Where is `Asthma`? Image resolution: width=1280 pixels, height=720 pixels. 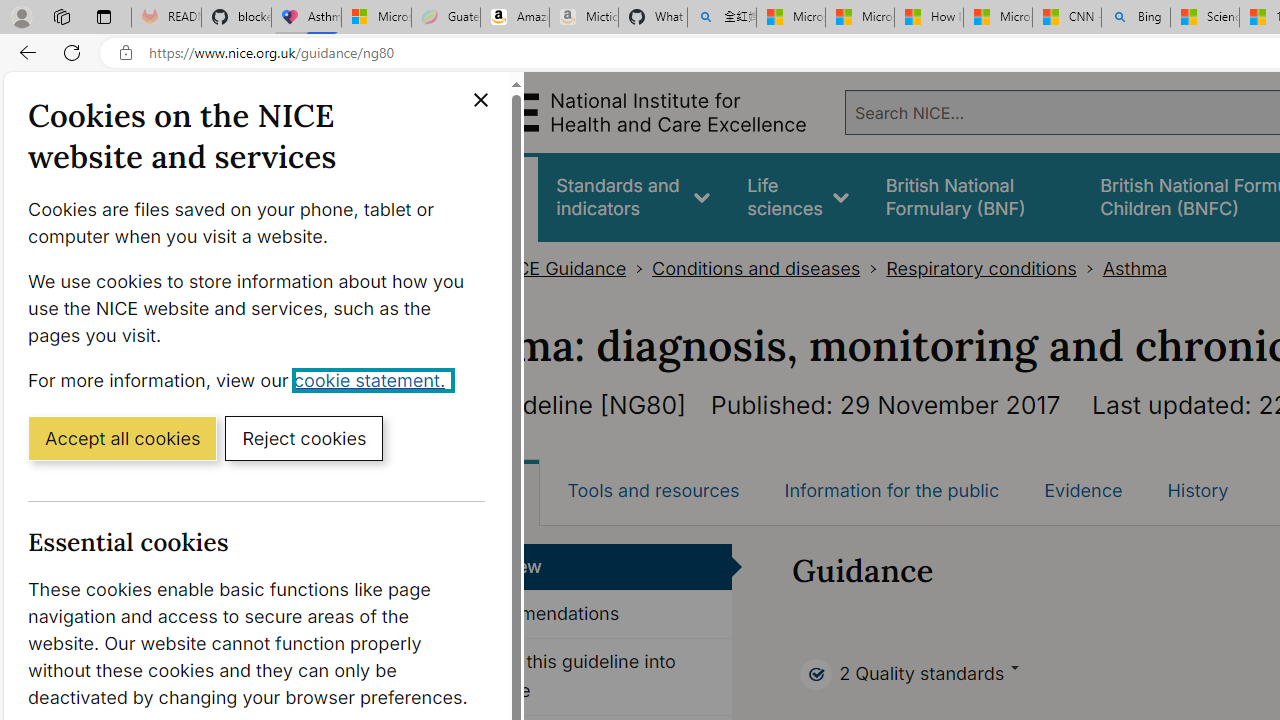 Asthma is located at coordinates (1134, 268).